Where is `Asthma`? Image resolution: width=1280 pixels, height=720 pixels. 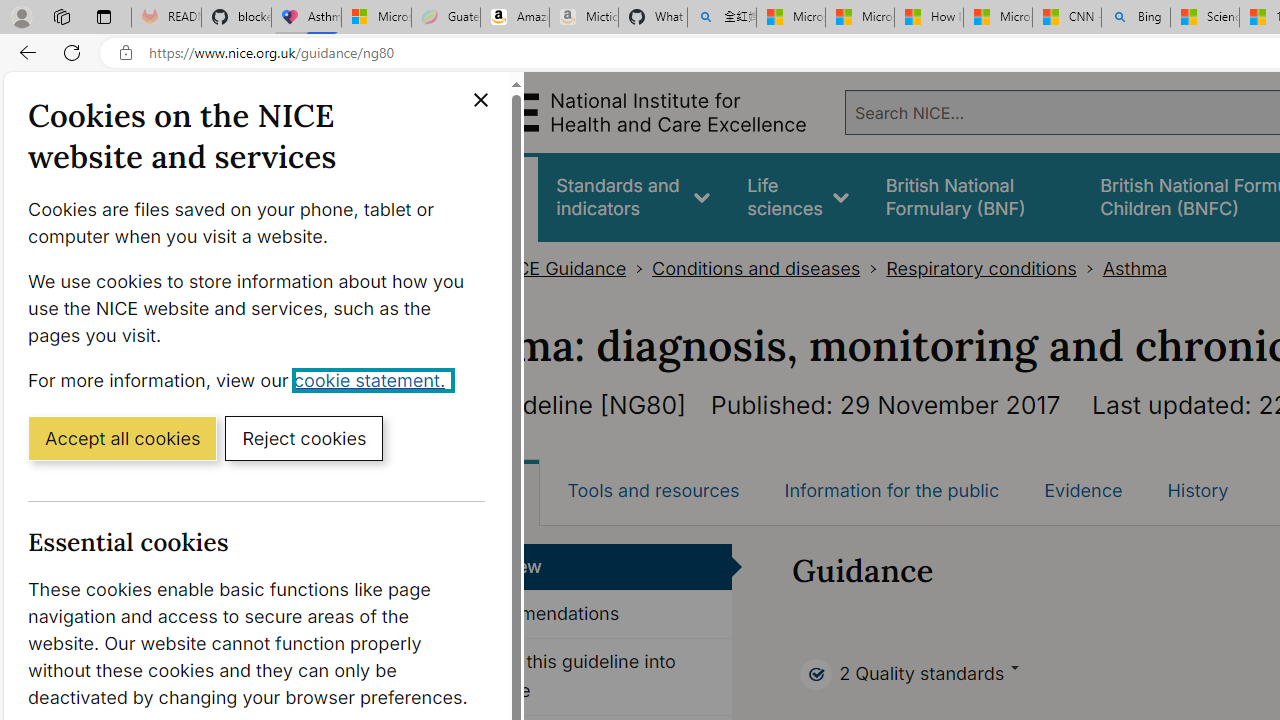 Asthma is located at coordinates (1134, 268).